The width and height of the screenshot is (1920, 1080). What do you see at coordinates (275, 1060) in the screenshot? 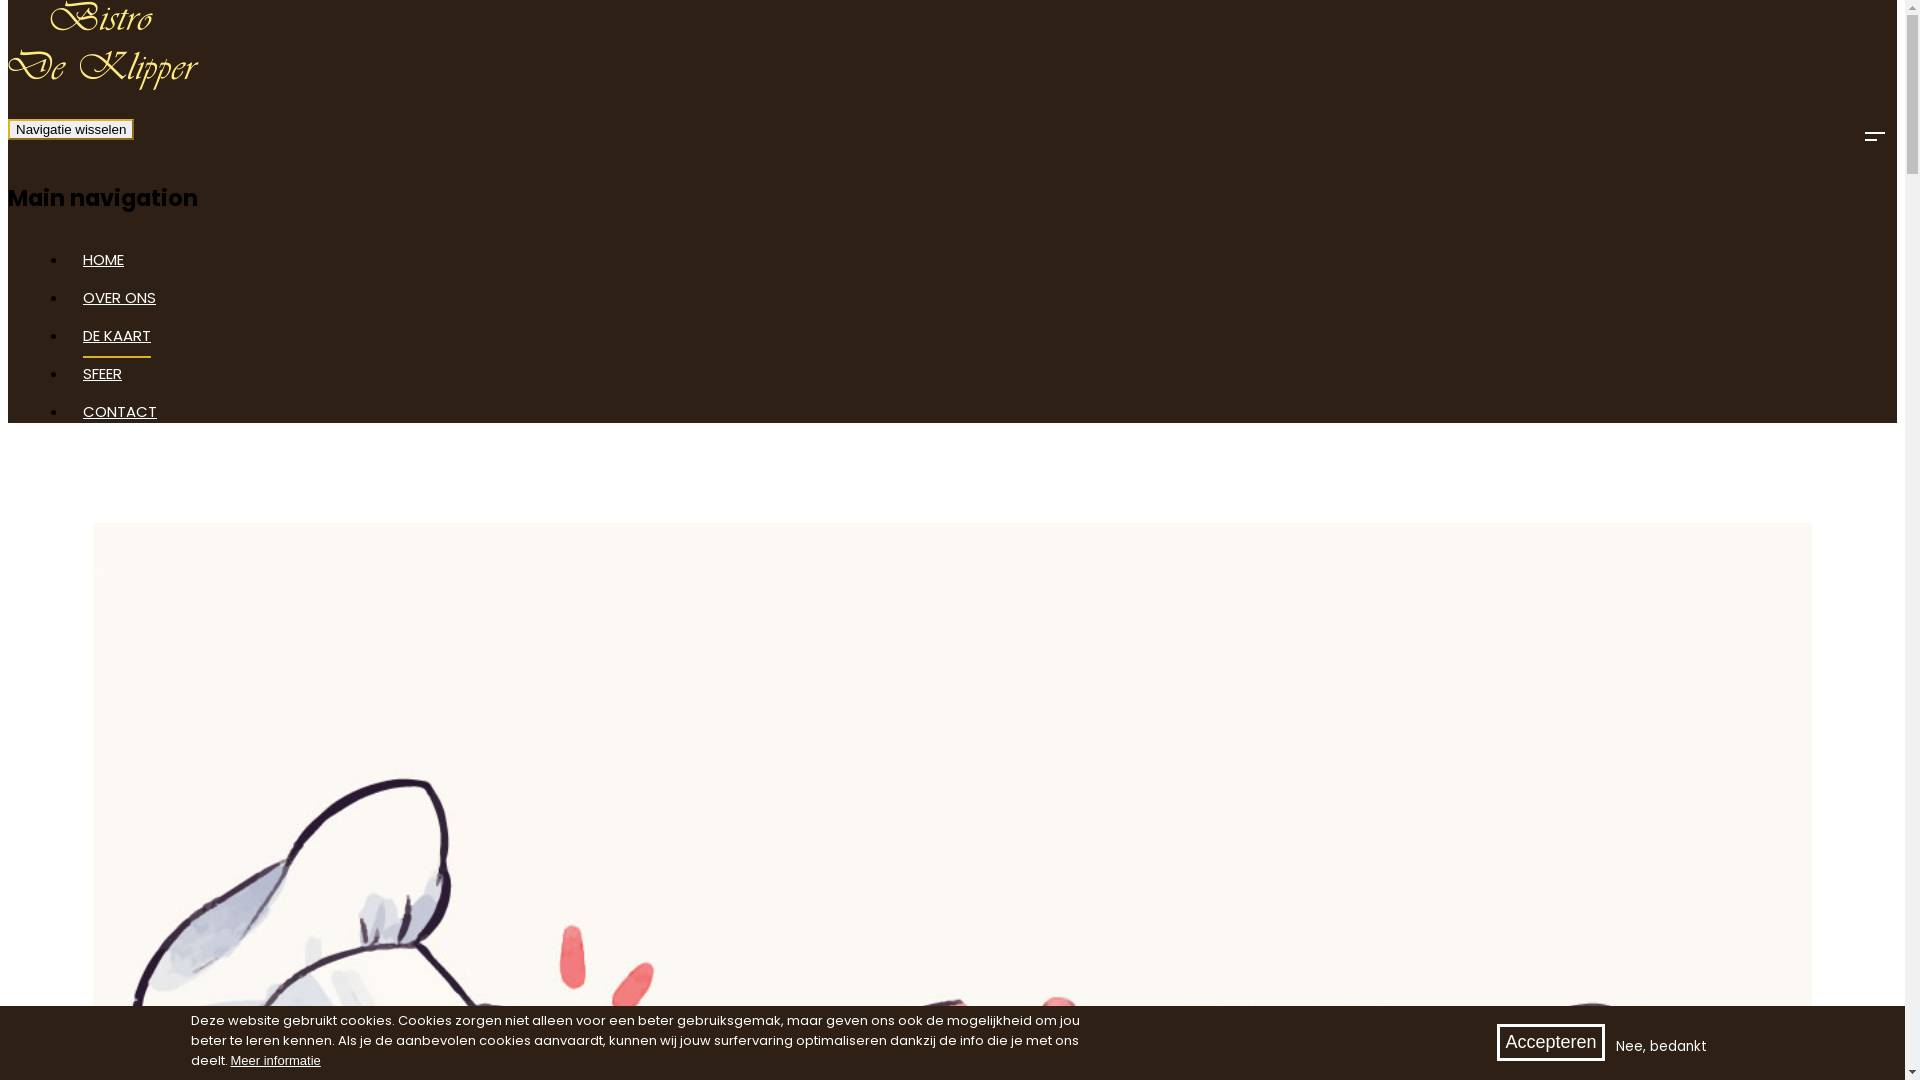
I see `Meer informatie` at bounding box center [275, 1060].